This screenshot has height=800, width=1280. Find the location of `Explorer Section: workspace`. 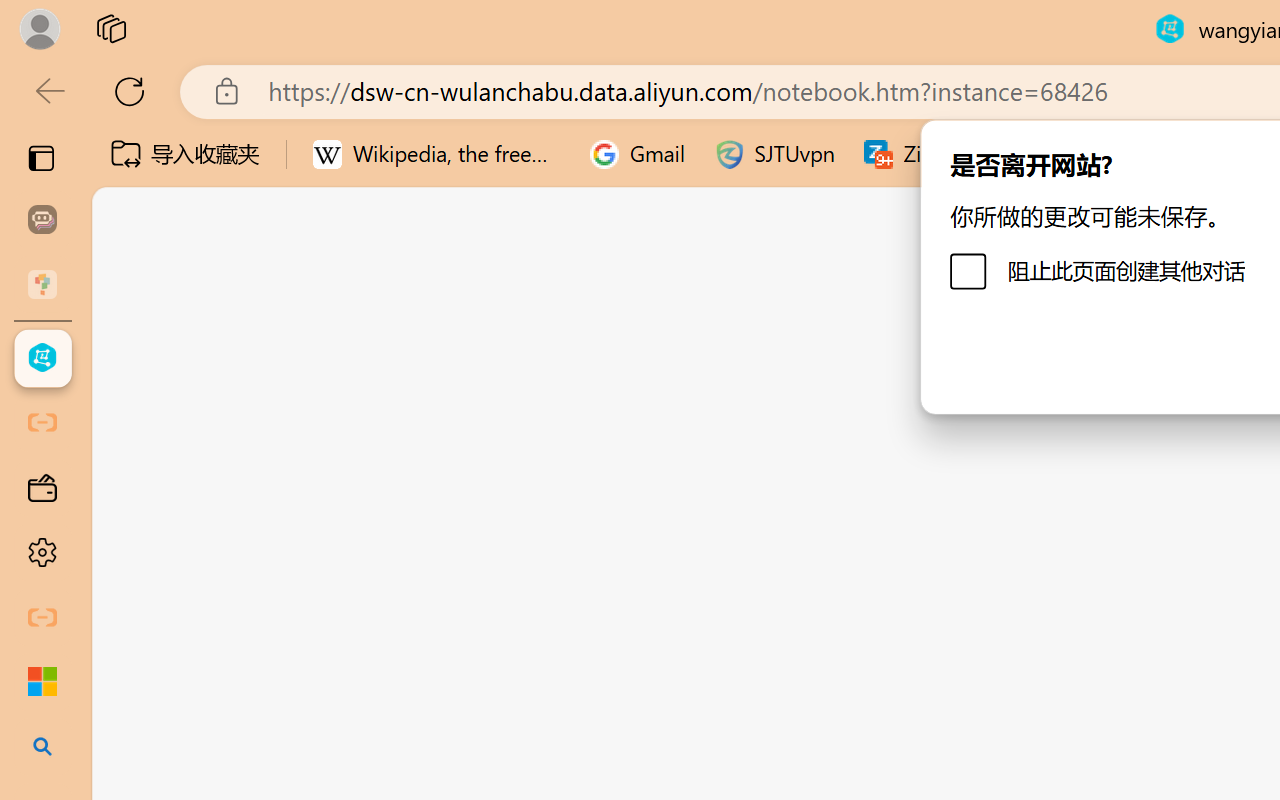

Explorer Section: workspace is located at coordinates (331, 409).